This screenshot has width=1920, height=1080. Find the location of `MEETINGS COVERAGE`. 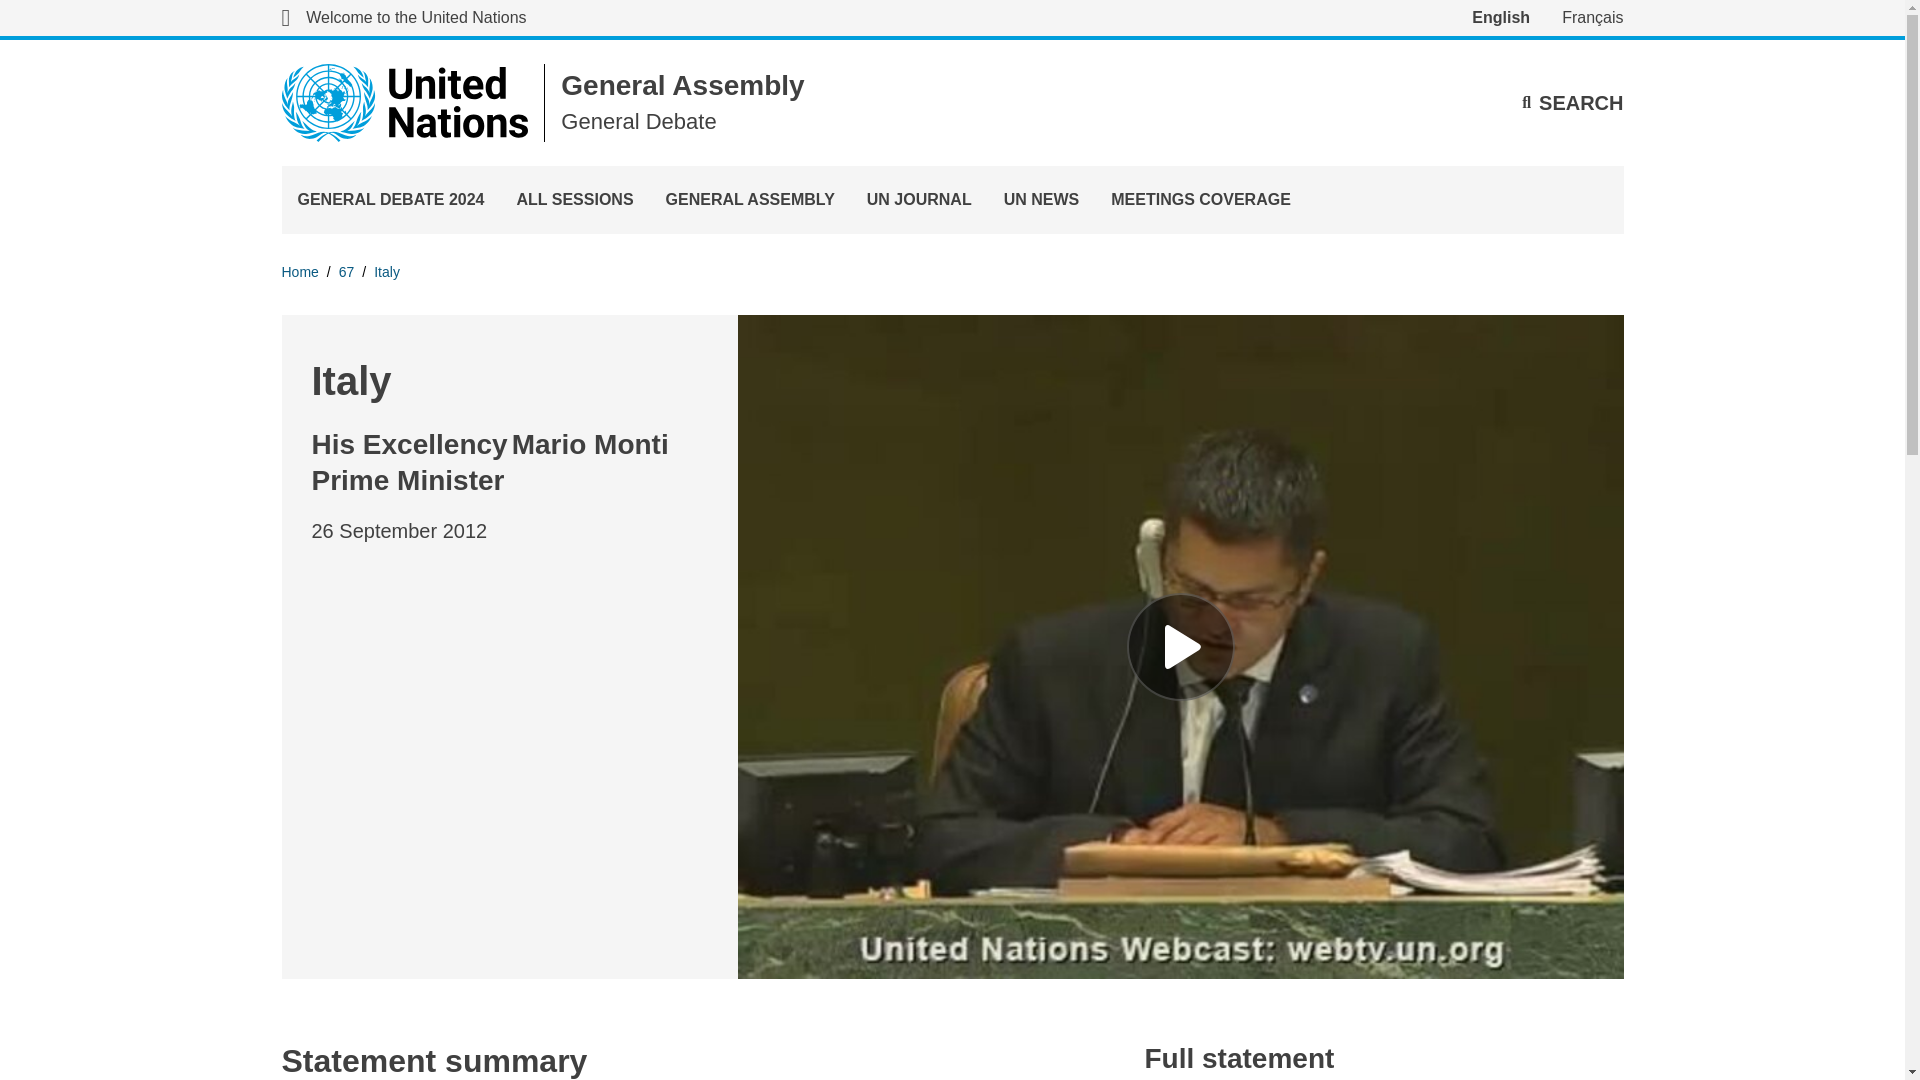

MEETINGS COVERAGE is located at coordinates (1200, 200).